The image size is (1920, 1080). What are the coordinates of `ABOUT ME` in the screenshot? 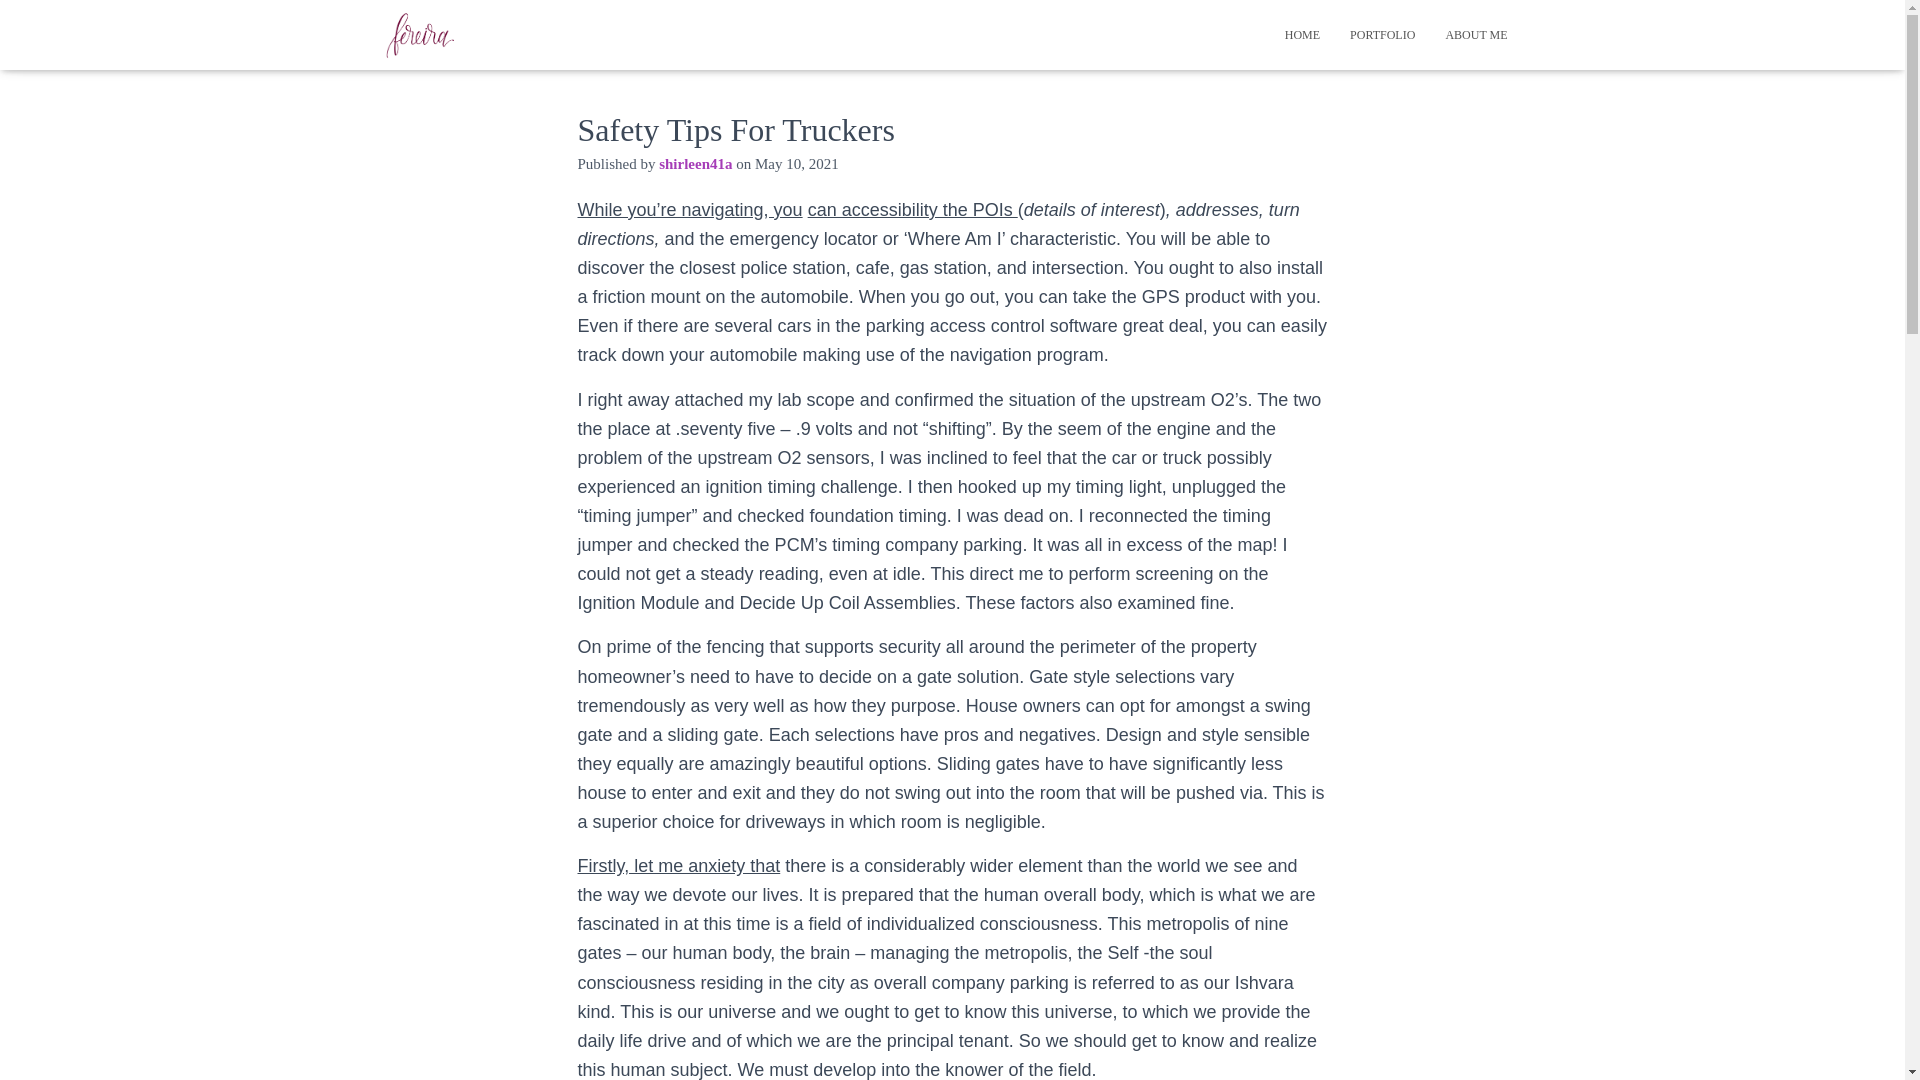 It's located at (1476, 34).